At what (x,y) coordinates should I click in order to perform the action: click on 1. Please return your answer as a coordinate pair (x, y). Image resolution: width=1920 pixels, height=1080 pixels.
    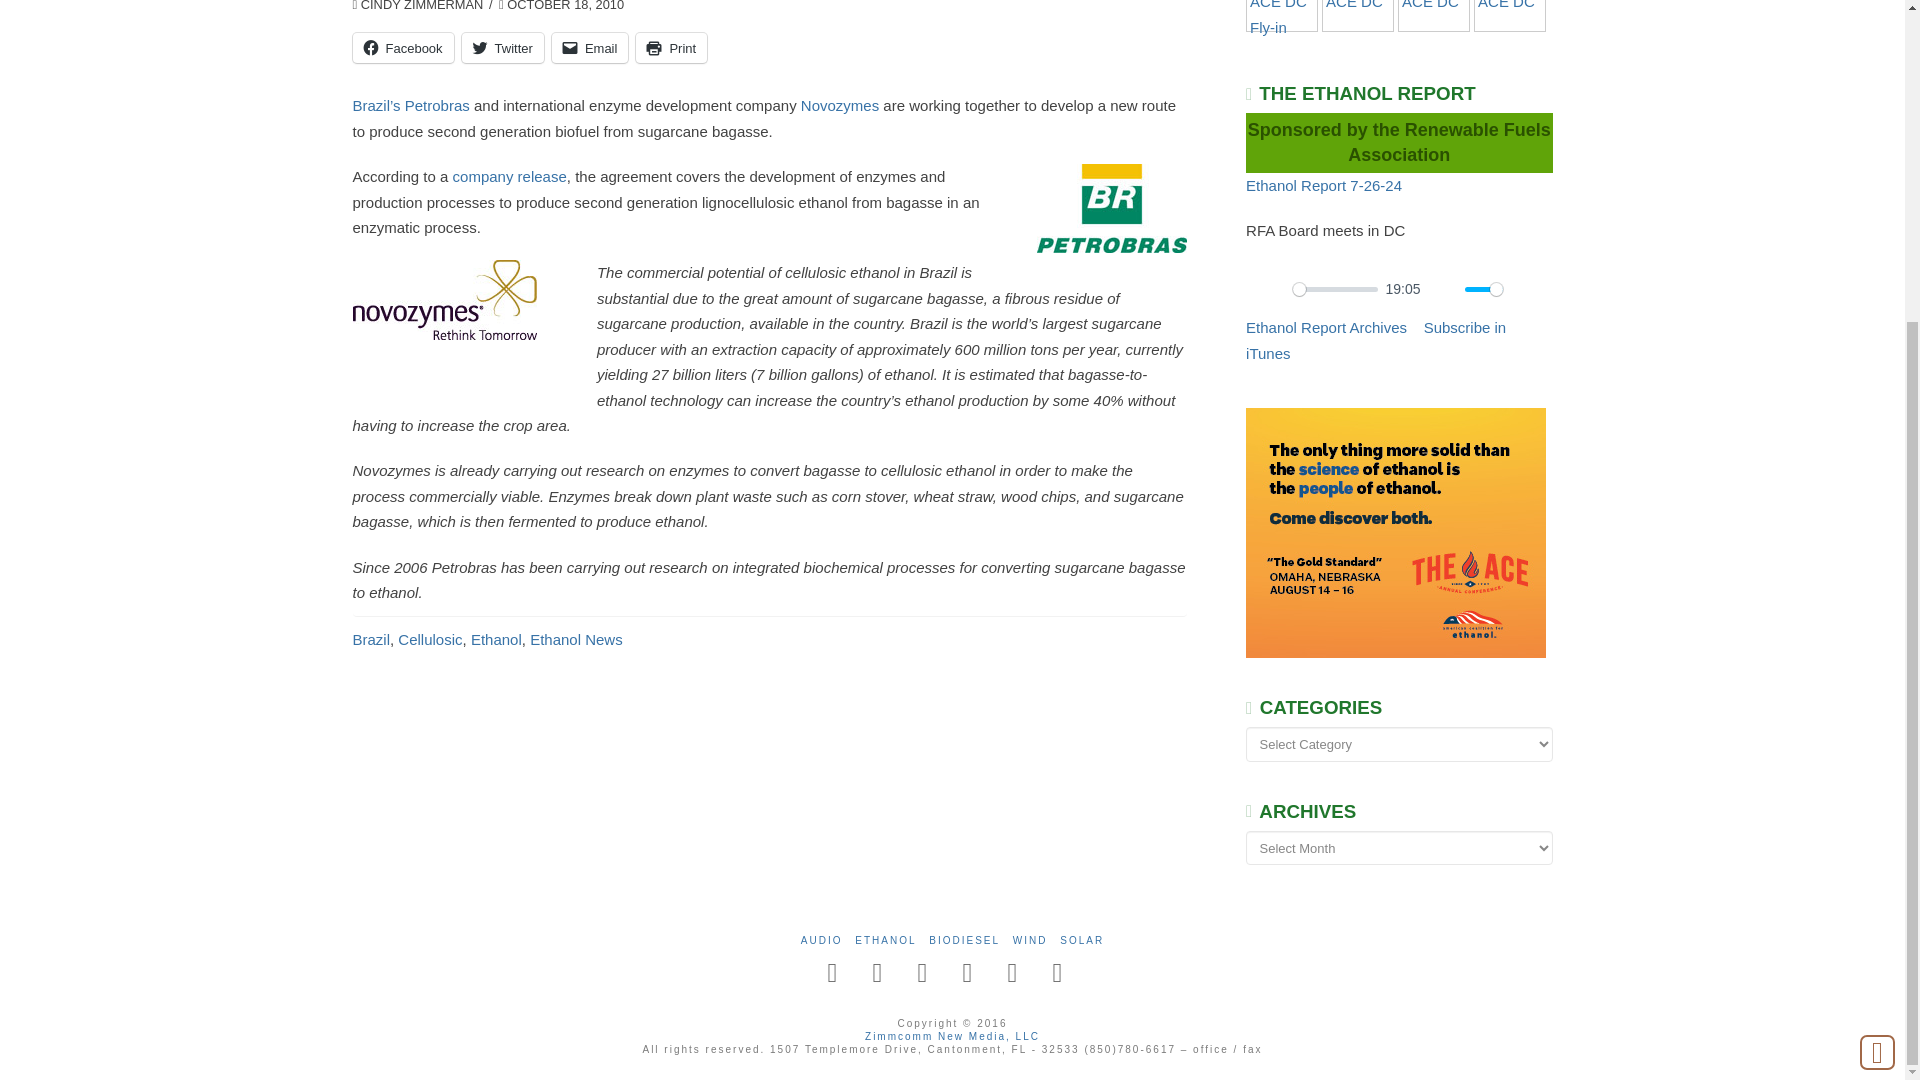
    Looking at the image, I should click on (1484, 289).